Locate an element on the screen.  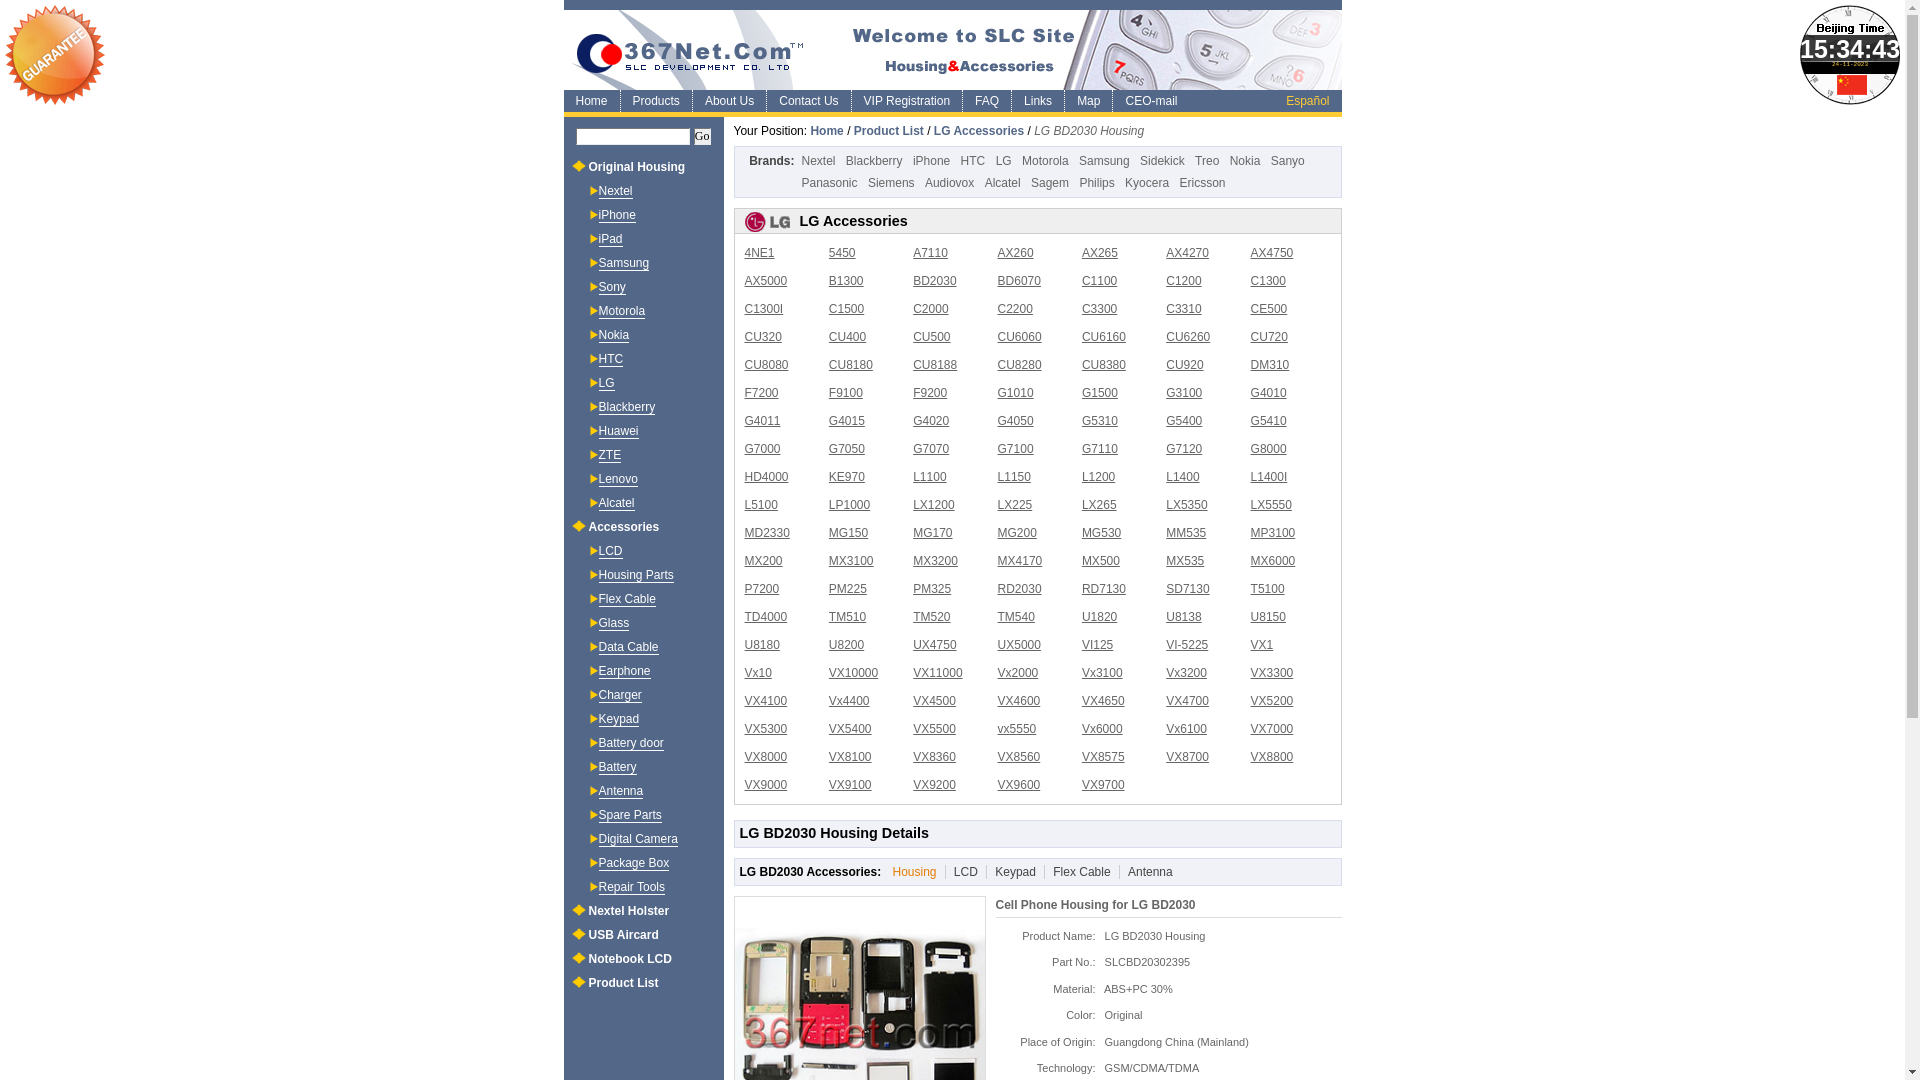
G1010 is located at coordinates (1016, 393).